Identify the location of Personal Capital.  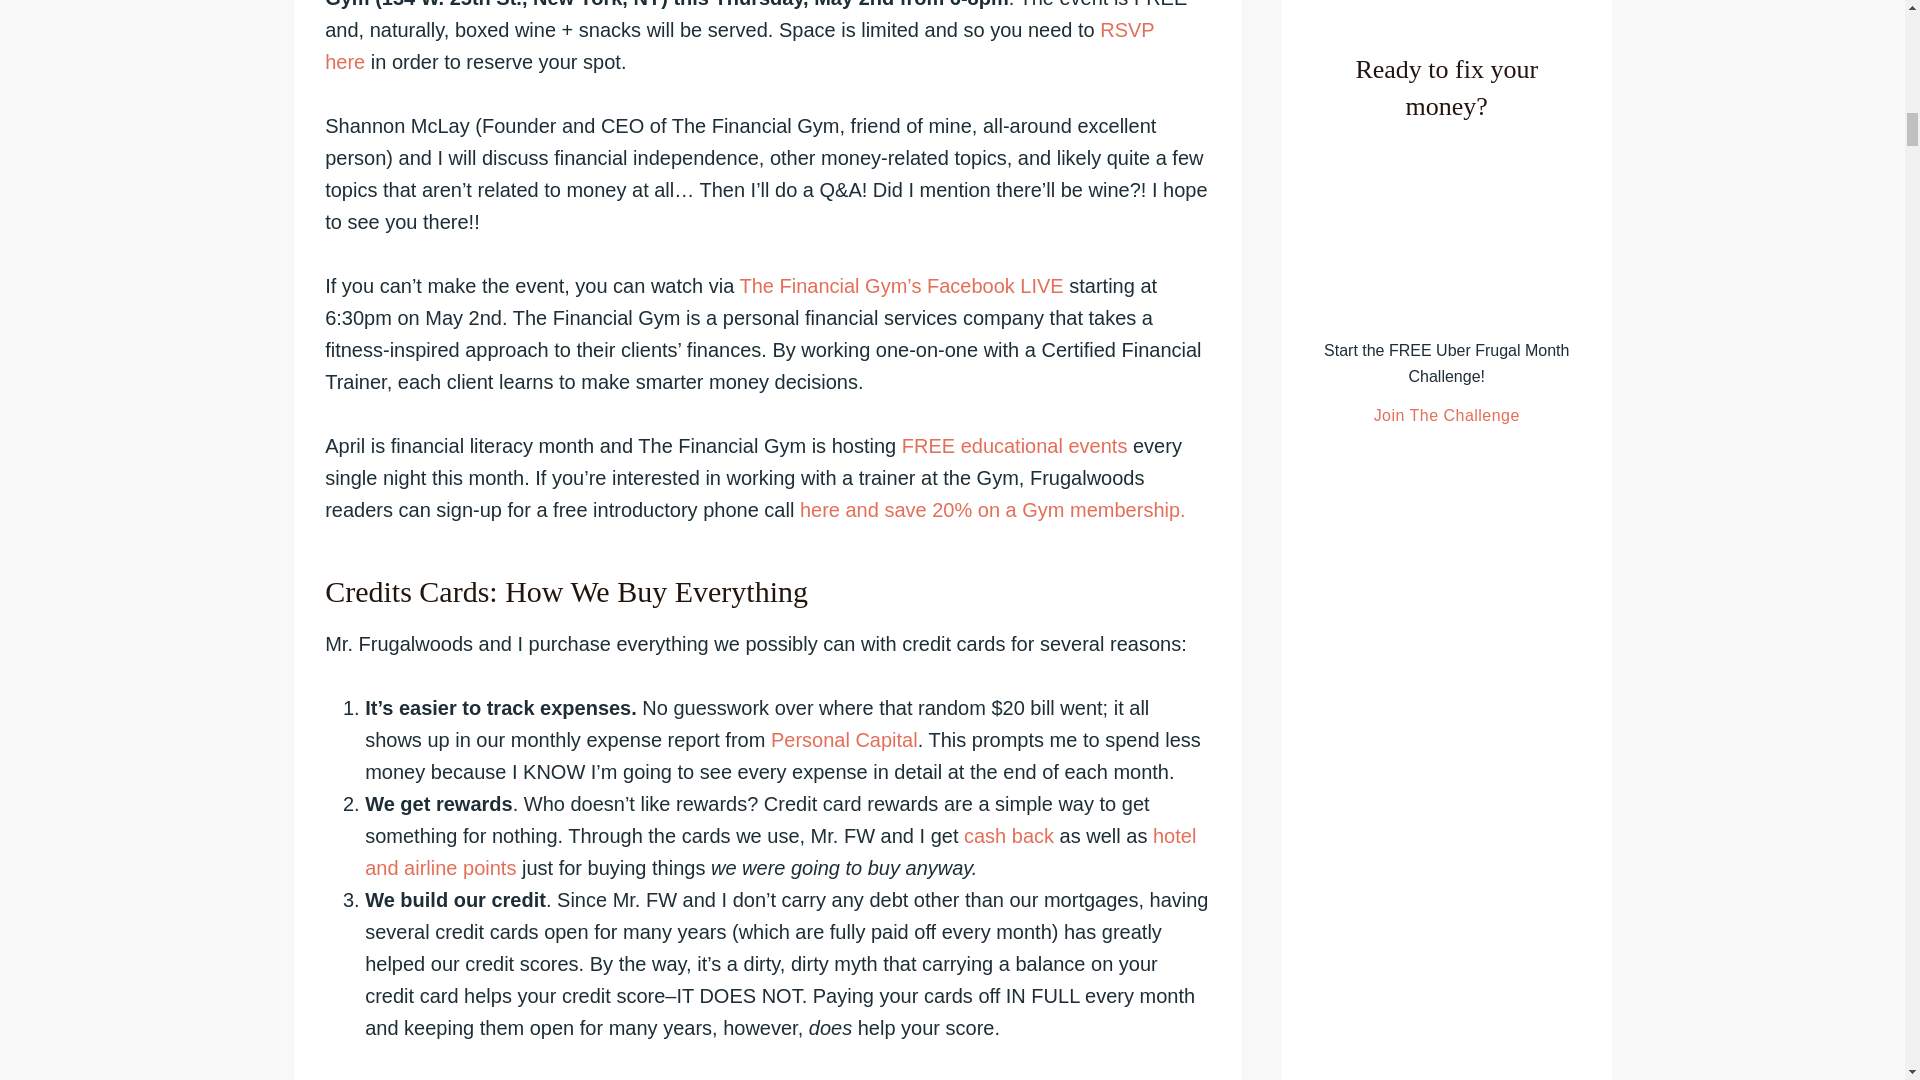
(844, 740).